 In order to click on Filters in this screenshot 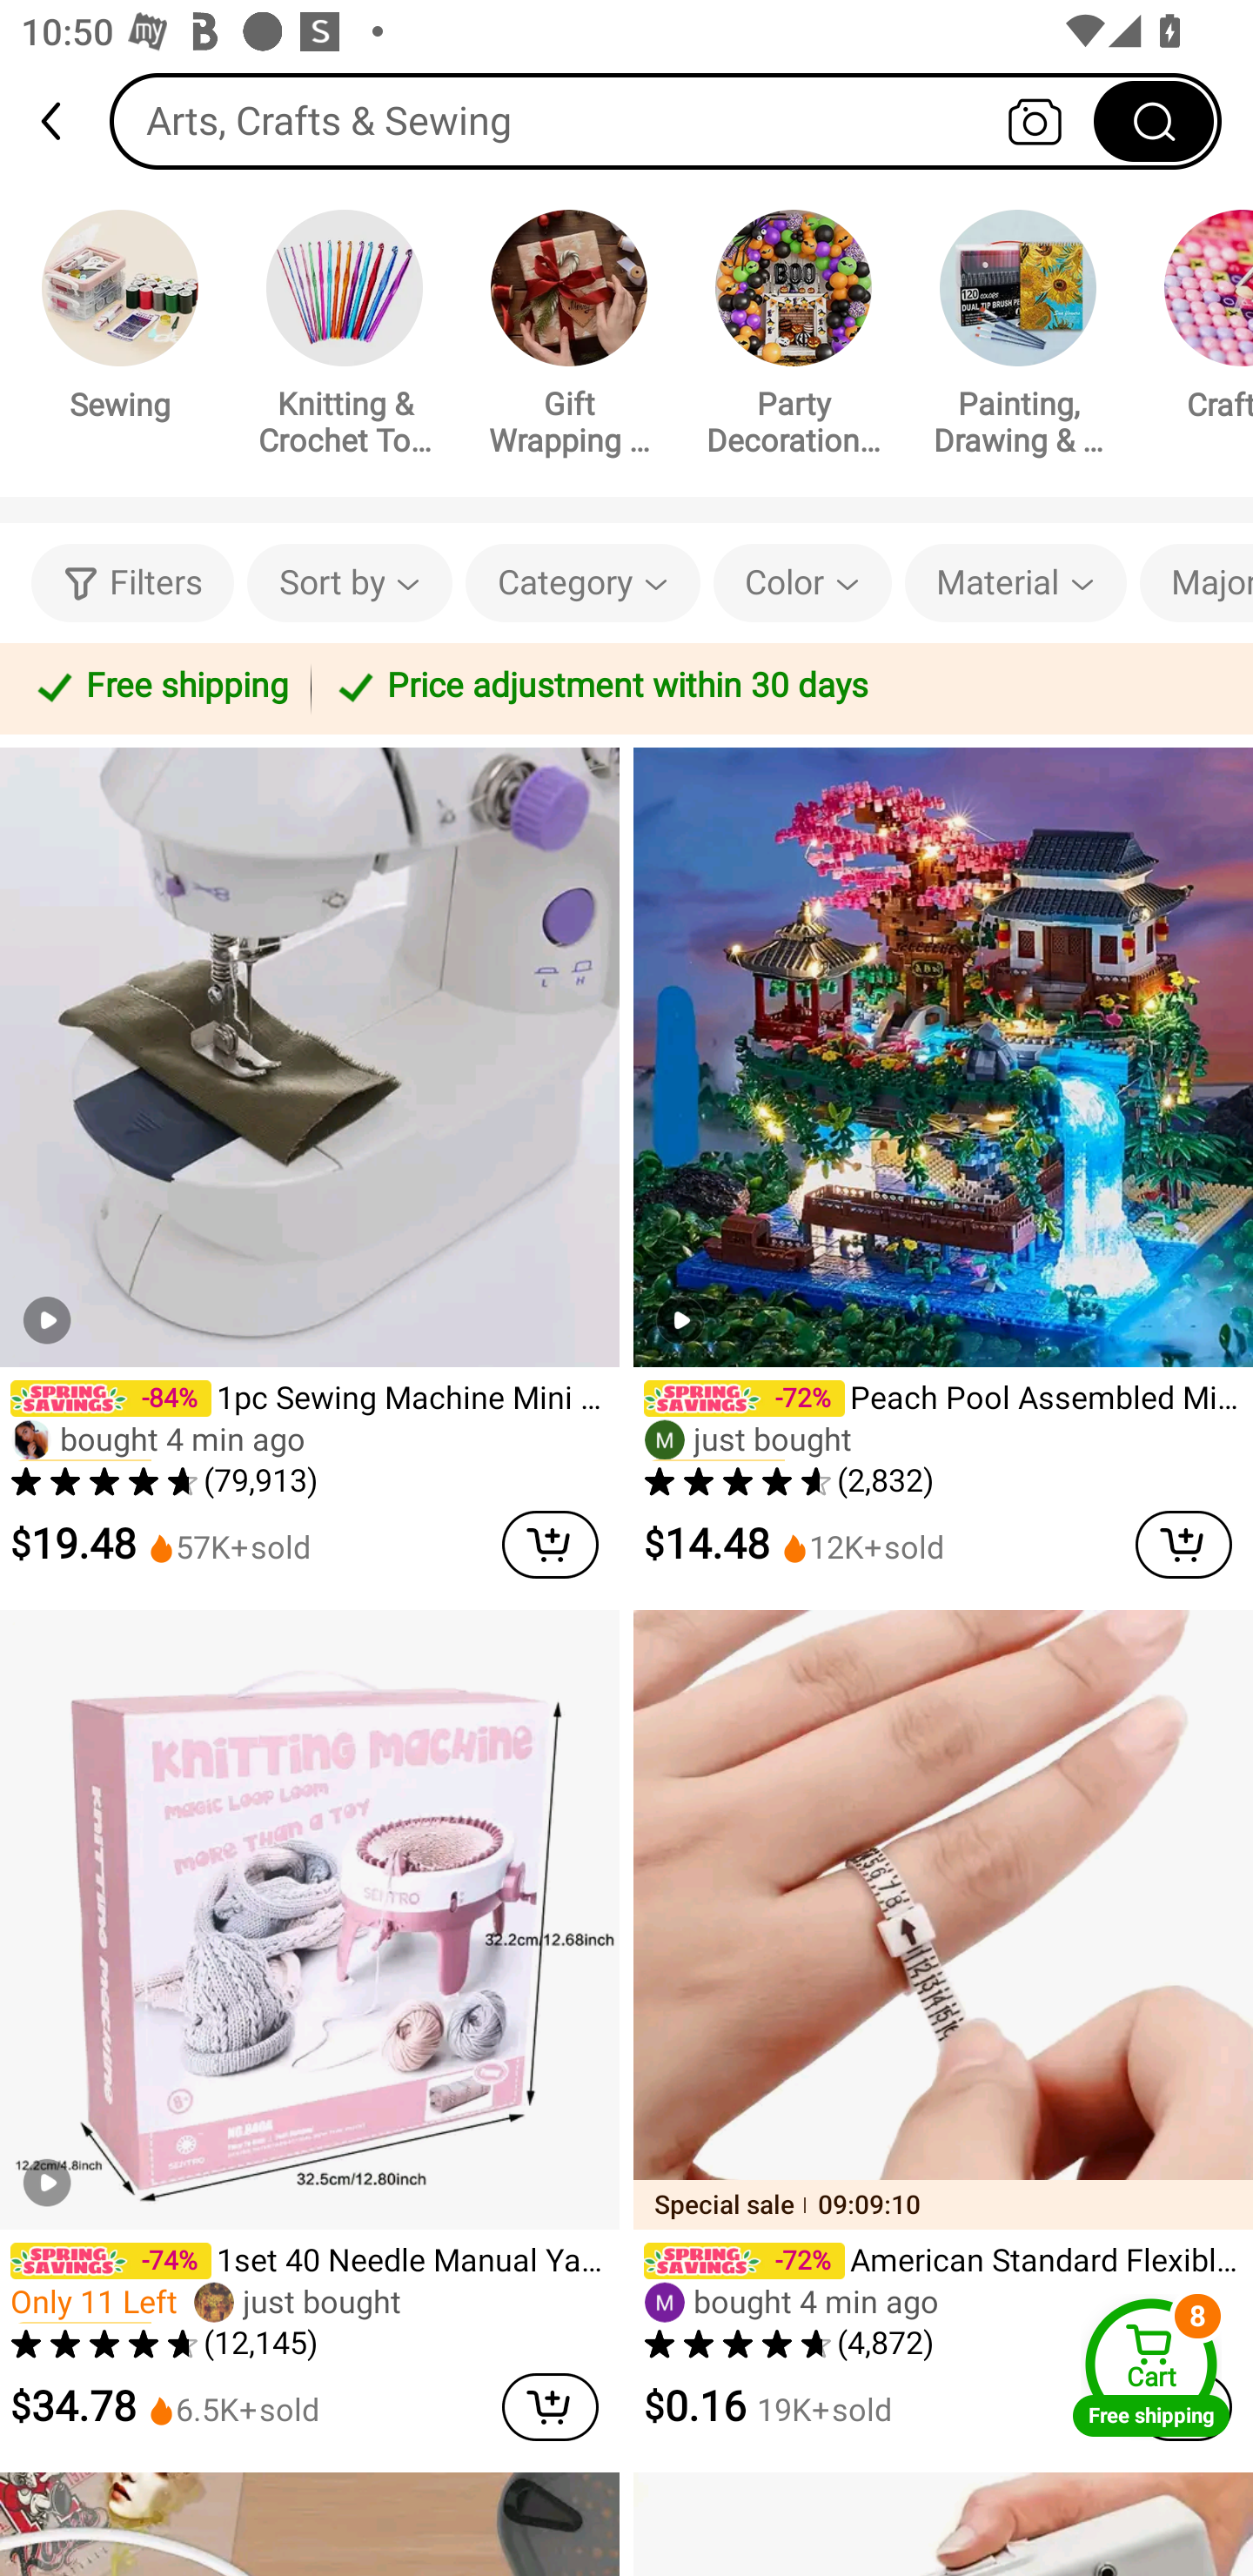, I will do `click(132, 583)`.